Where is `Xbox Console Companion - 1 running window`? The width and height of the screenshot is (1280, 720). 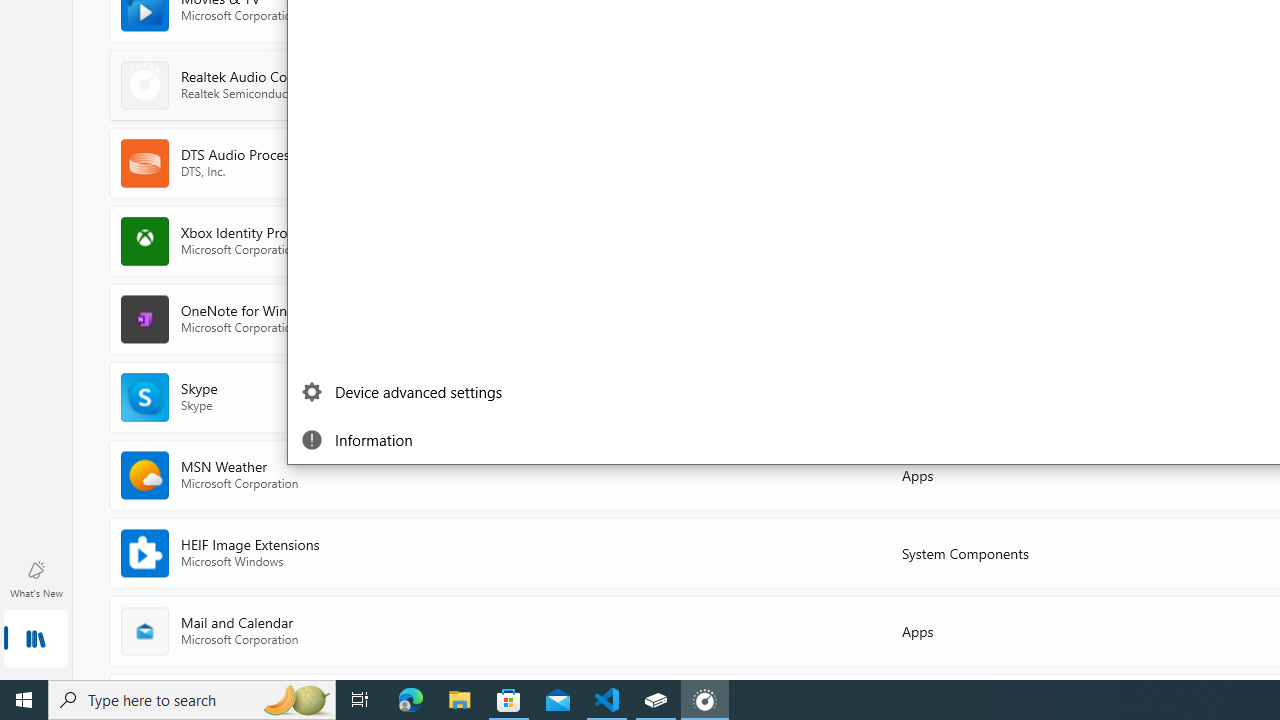
Xbox Console Companion - 1 running window is located at coordinates (656, 700).